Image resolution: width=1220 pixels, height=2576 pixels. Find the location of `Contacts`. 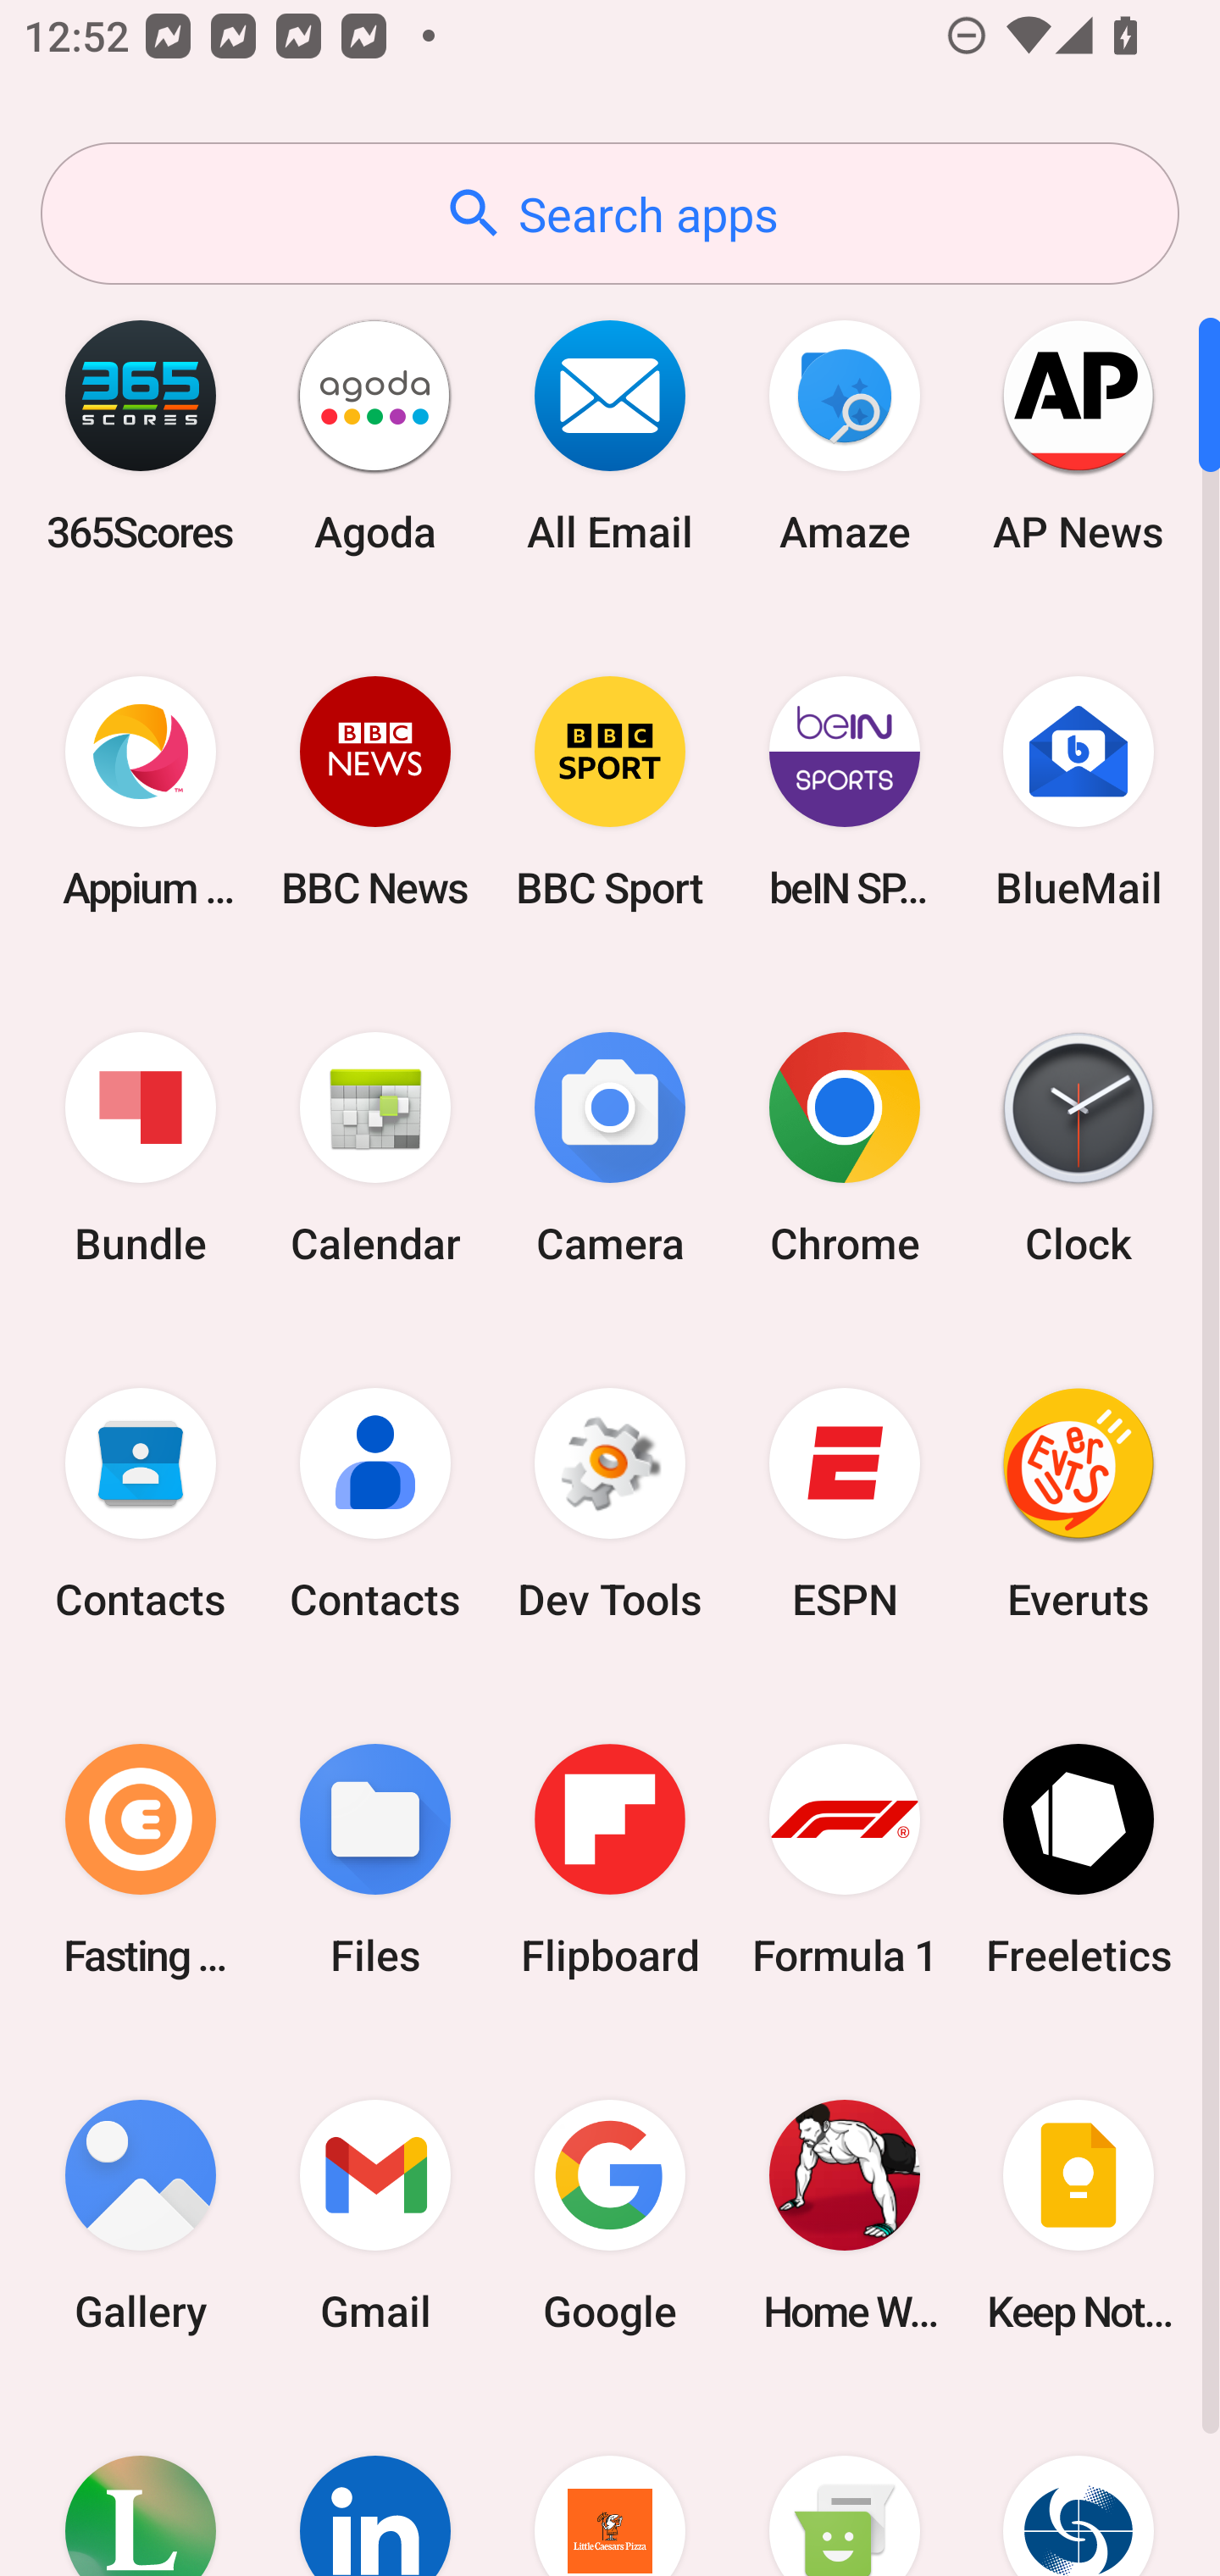

Contacts is located at coordinates (375, 1504).